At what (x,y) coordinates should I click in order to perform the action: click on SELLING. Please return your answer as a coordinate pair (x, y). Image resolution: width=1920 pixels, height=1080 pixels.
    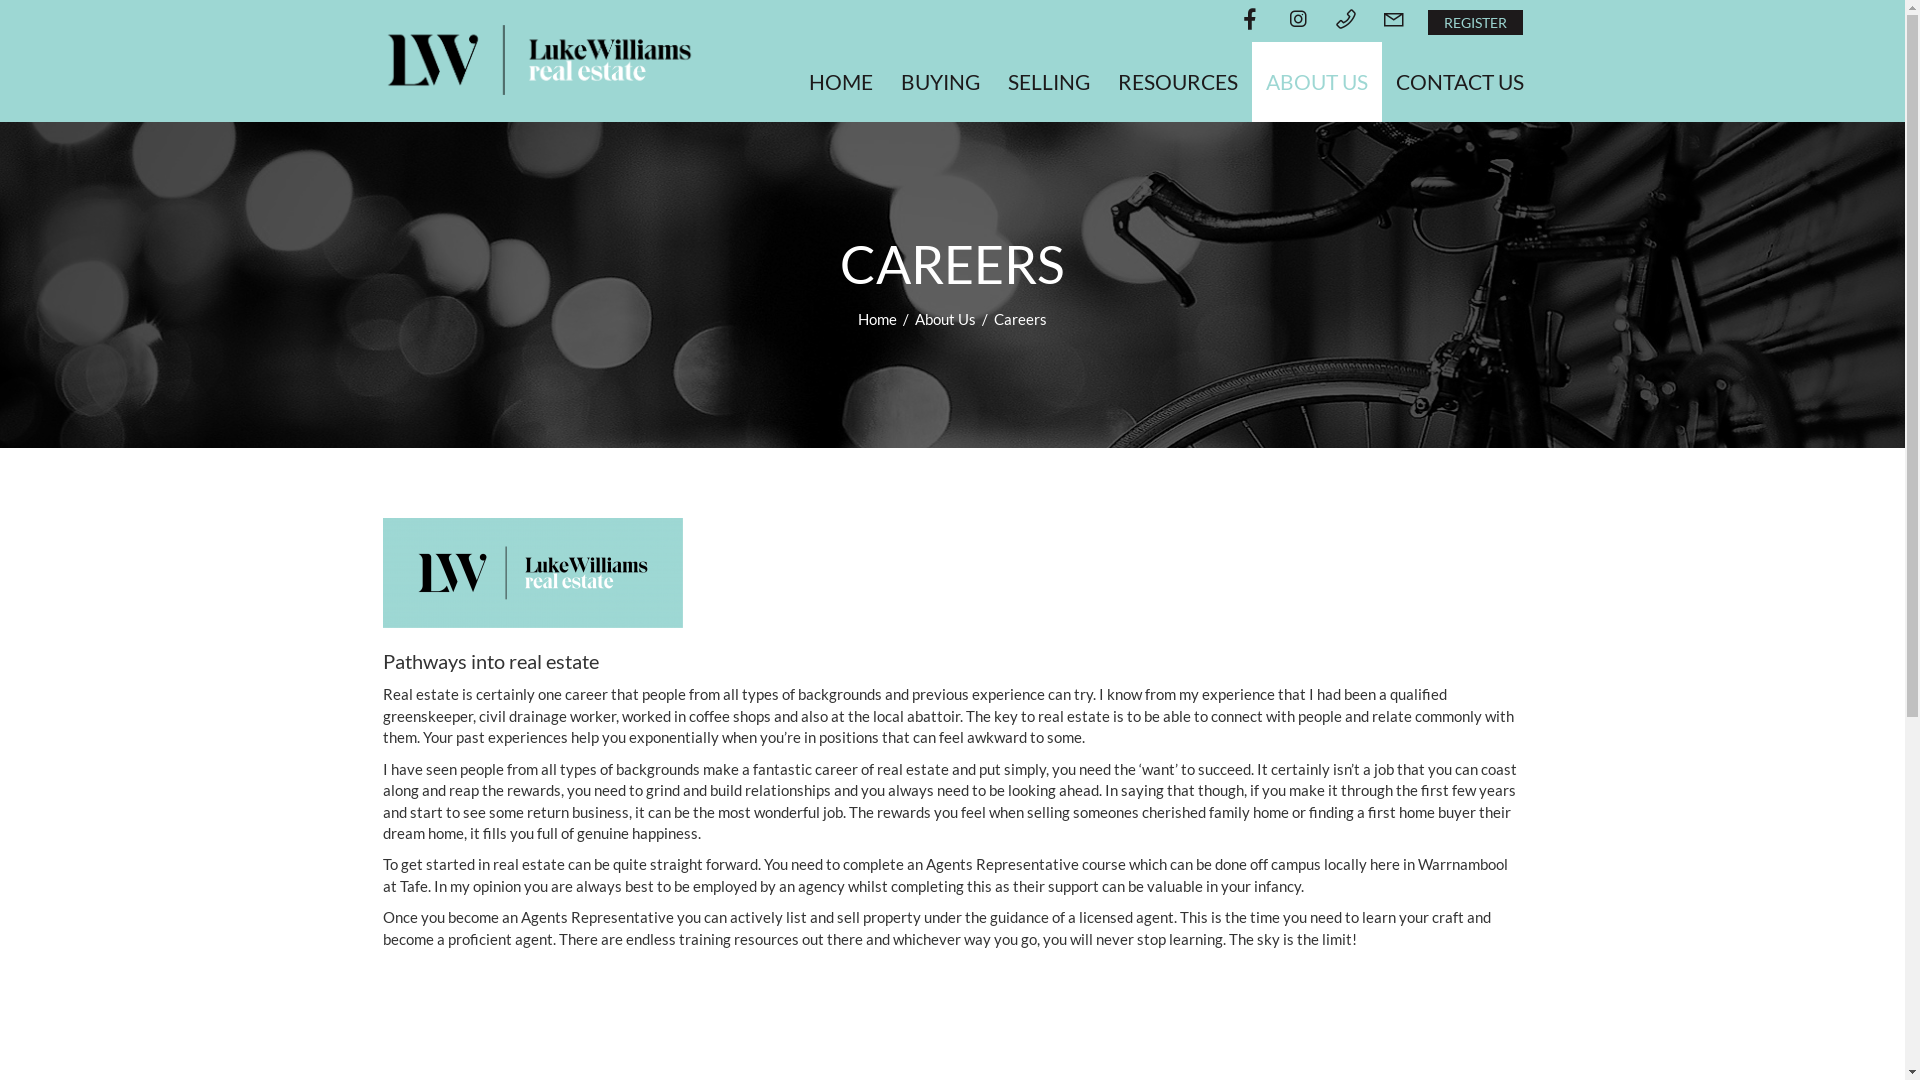
    Looking at the image, I should click on (1049, 82).